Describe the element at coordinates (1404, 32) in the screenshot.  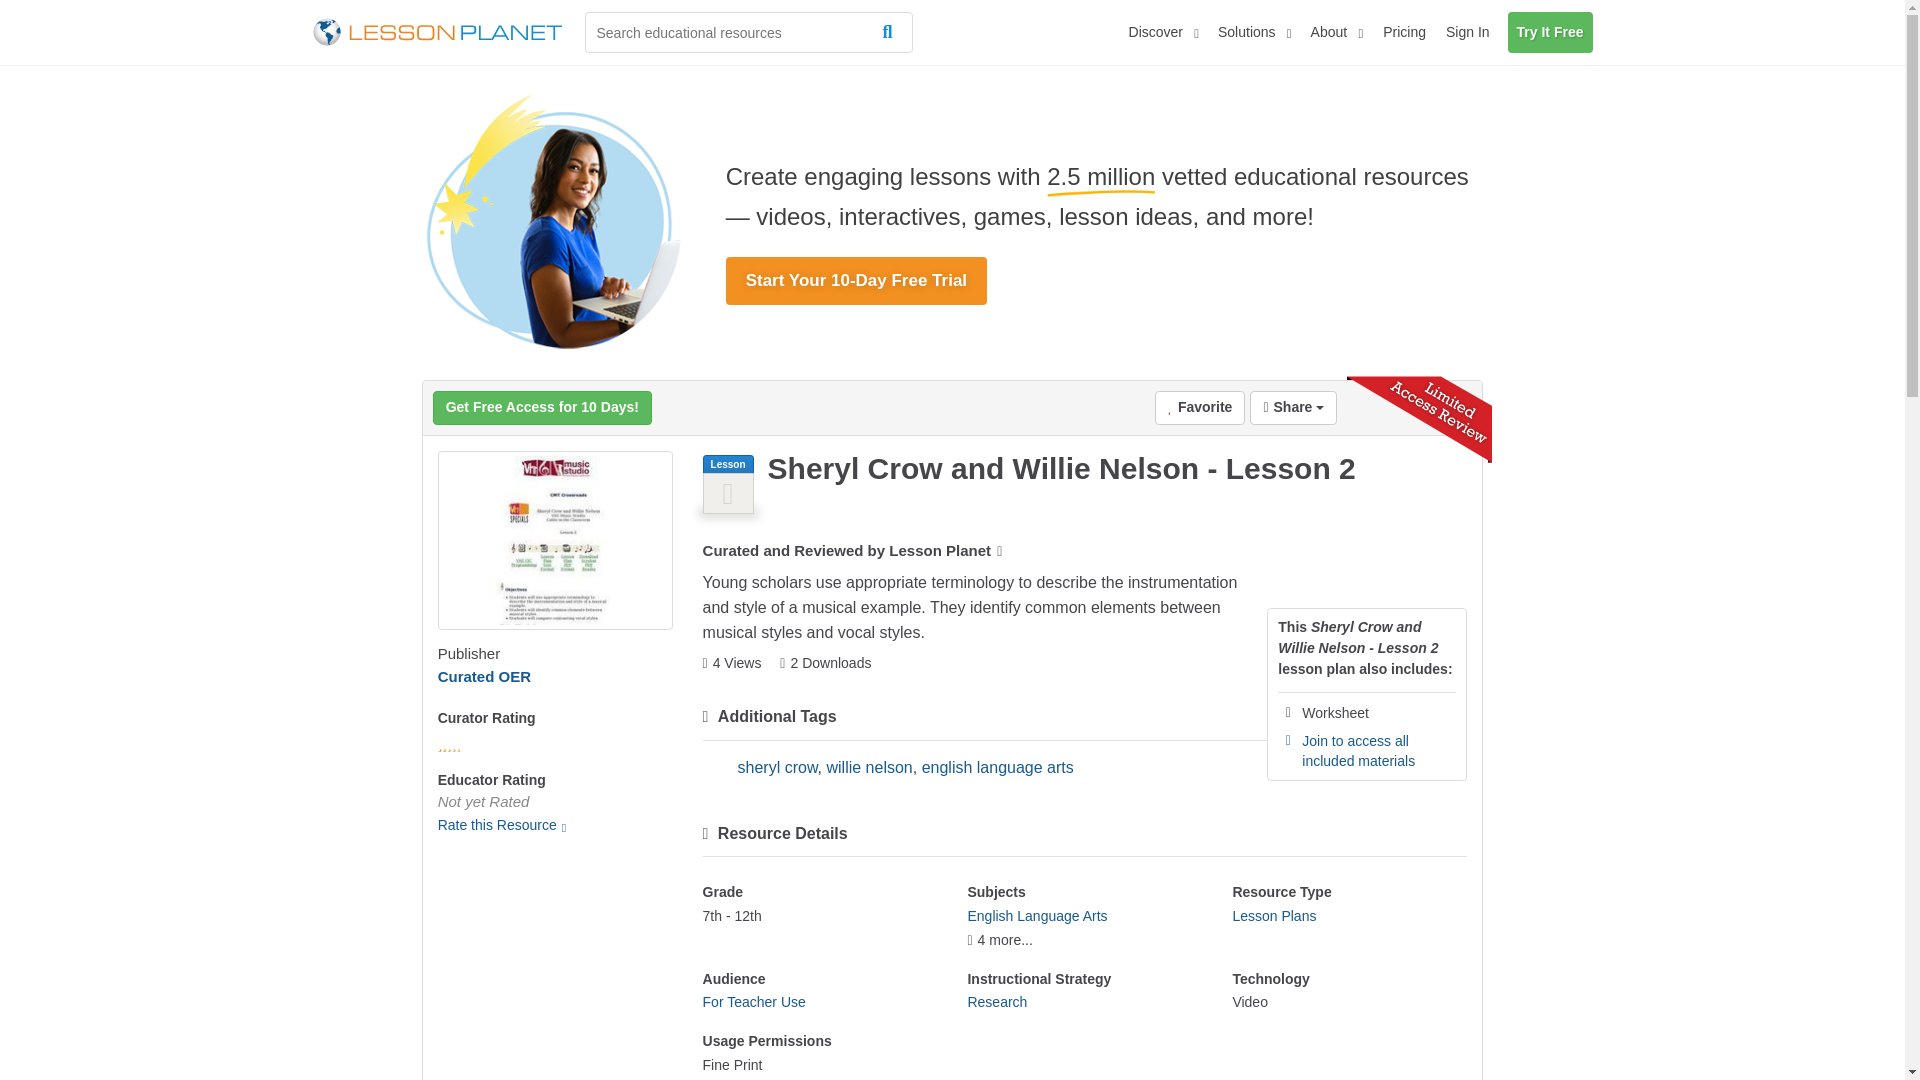
I see `Pricing` at that location.